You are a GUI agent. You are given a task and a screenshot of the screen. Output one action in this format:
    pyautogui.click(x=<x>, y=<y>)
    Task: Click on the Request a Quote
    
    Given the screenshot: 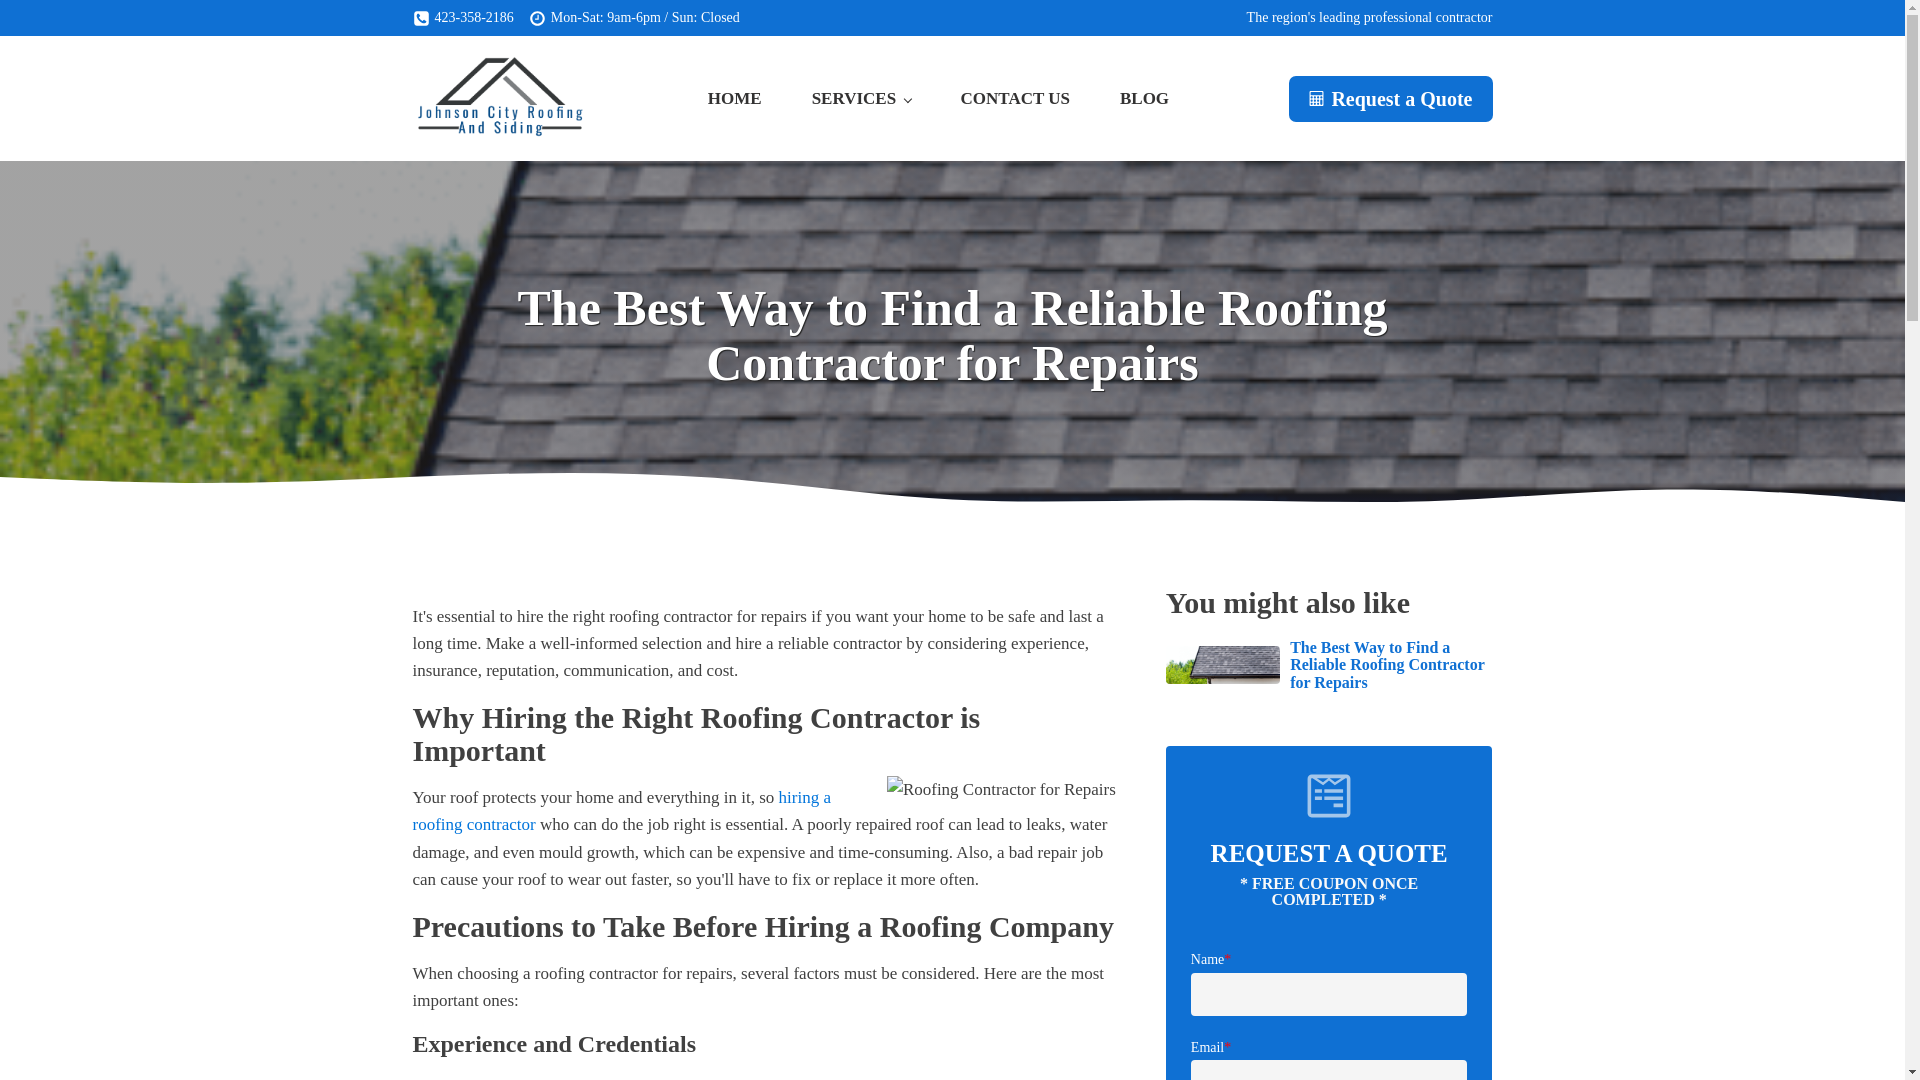 What is the action you would take?
    pyautogui.click(x=1390, y=98)
    